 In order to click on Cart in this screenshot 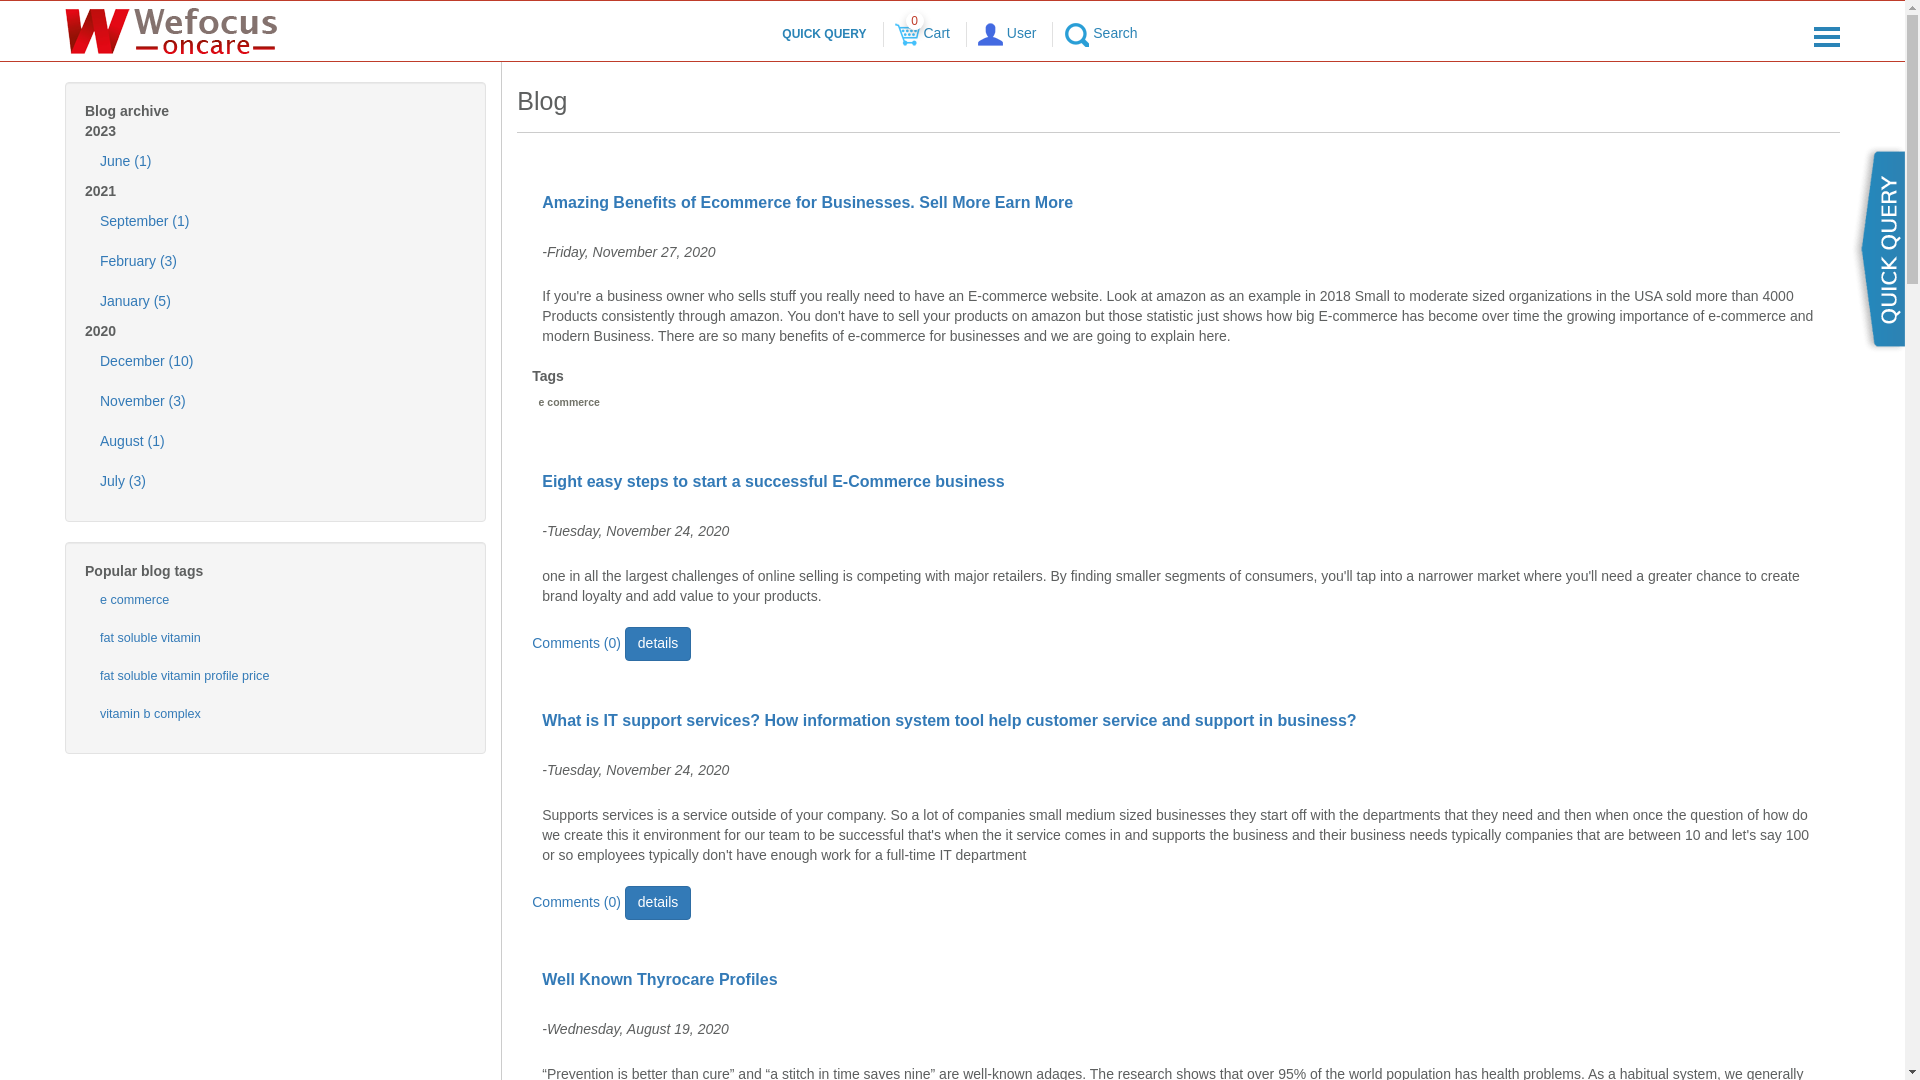, I will do `click(922, 32)`.